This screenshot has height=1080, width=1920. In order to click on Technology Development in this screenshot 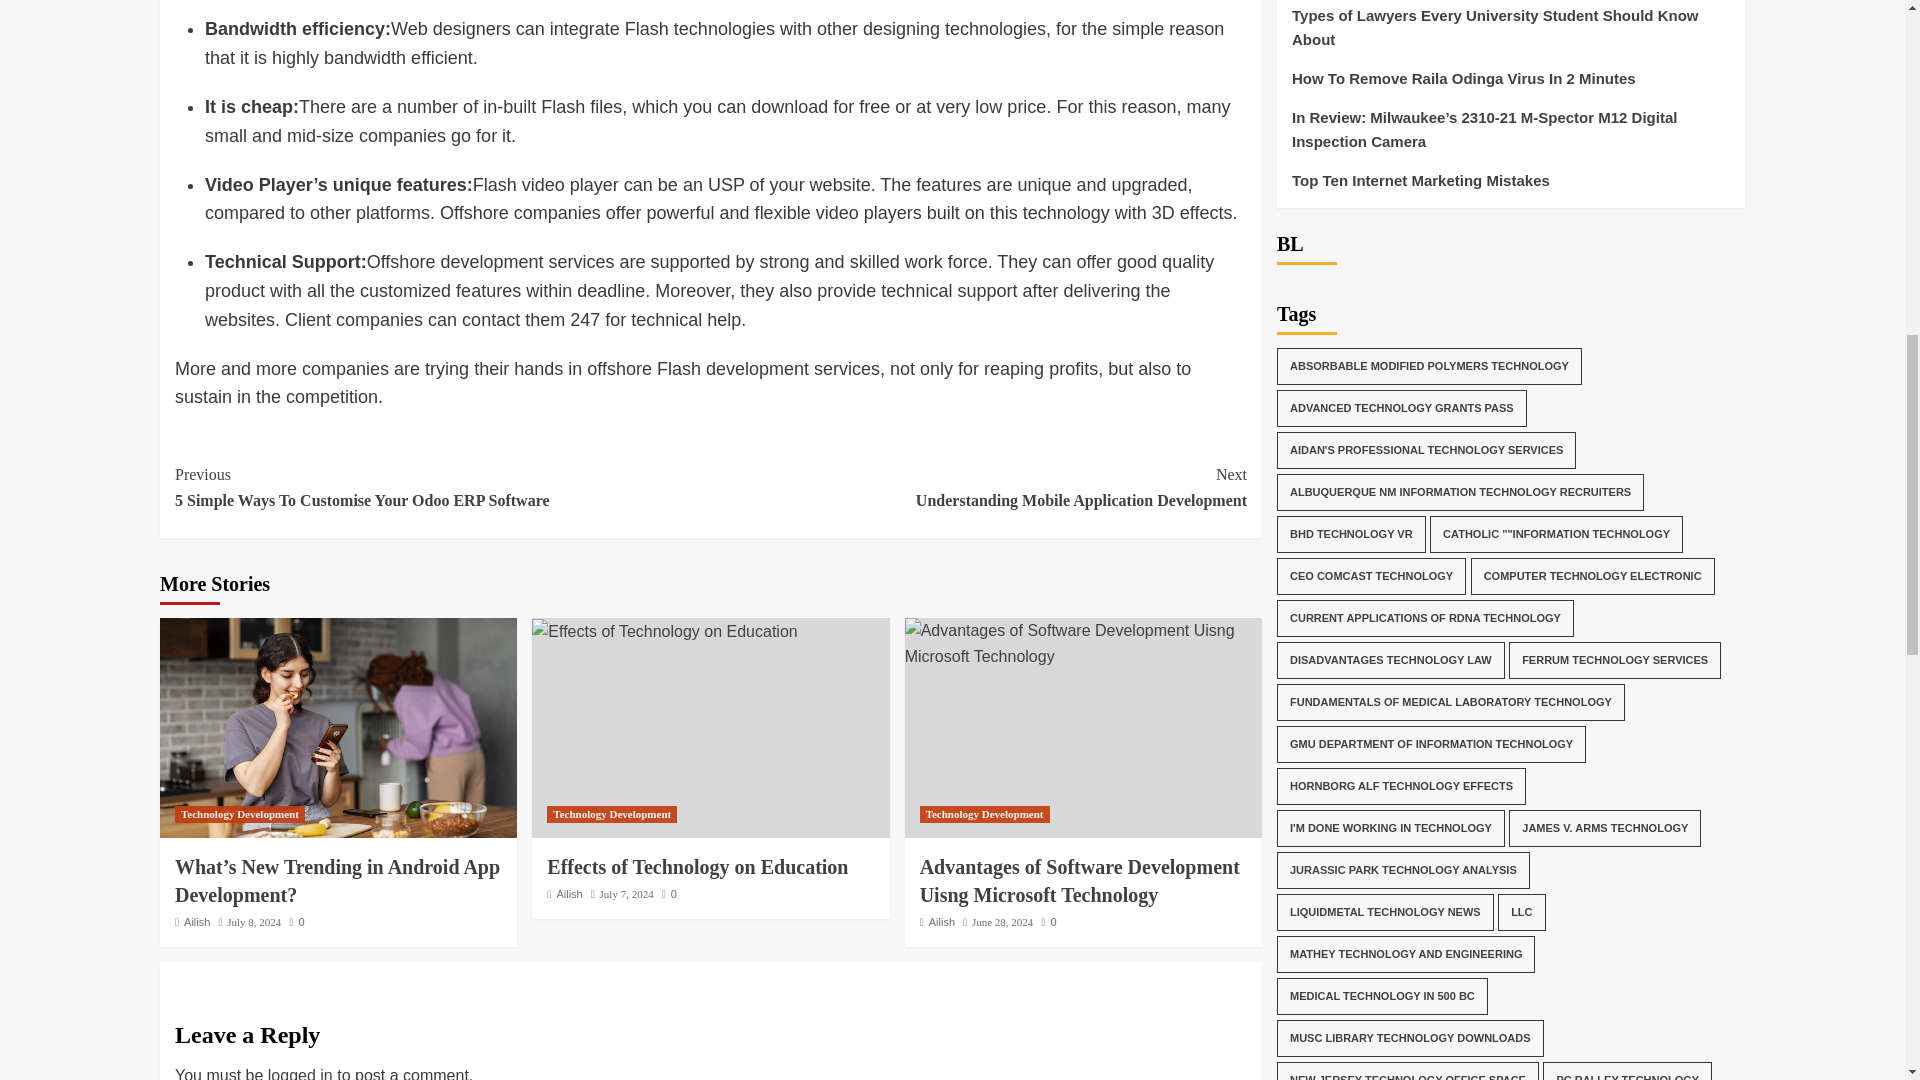, I will do `click(612, 814)`.